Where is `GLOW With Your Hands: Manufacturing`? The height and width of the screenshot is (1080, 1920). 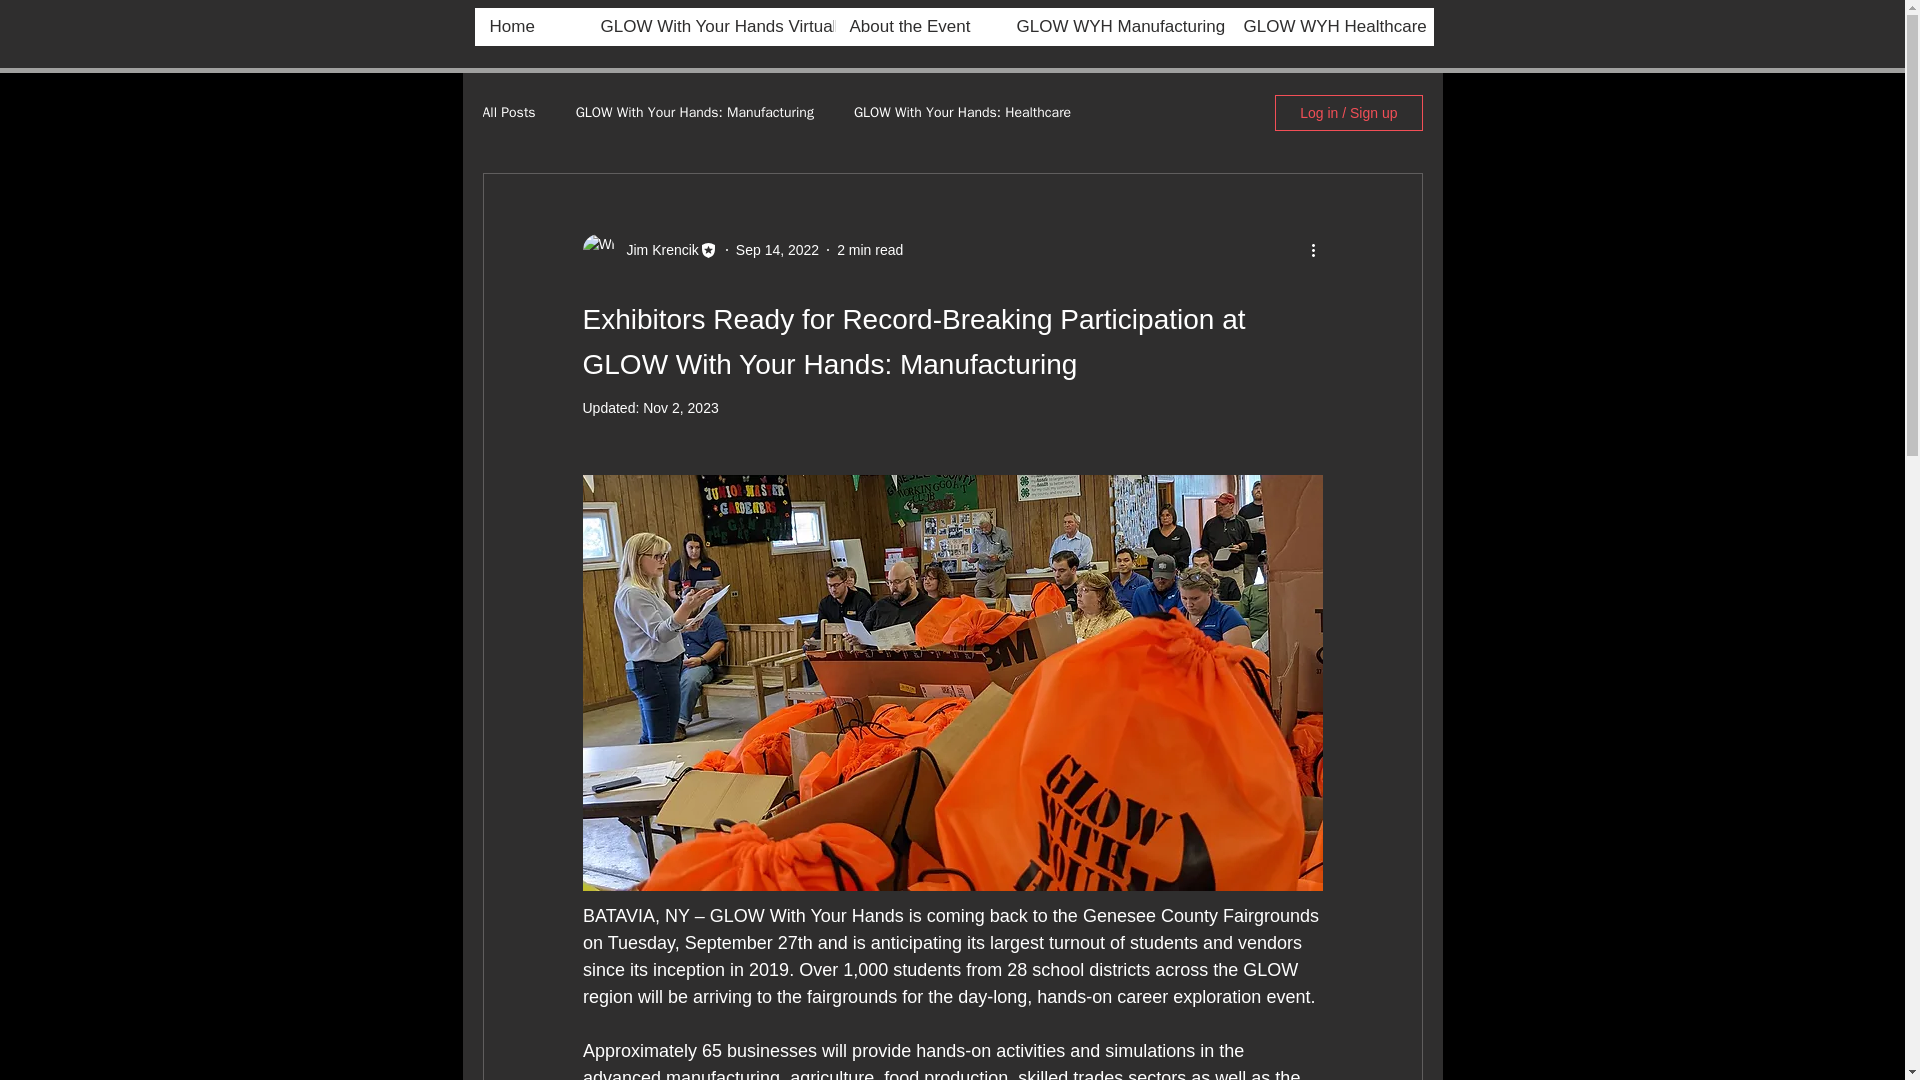 GLOW With Your Hands: Manufacturing is located at coordinates (695, 112).